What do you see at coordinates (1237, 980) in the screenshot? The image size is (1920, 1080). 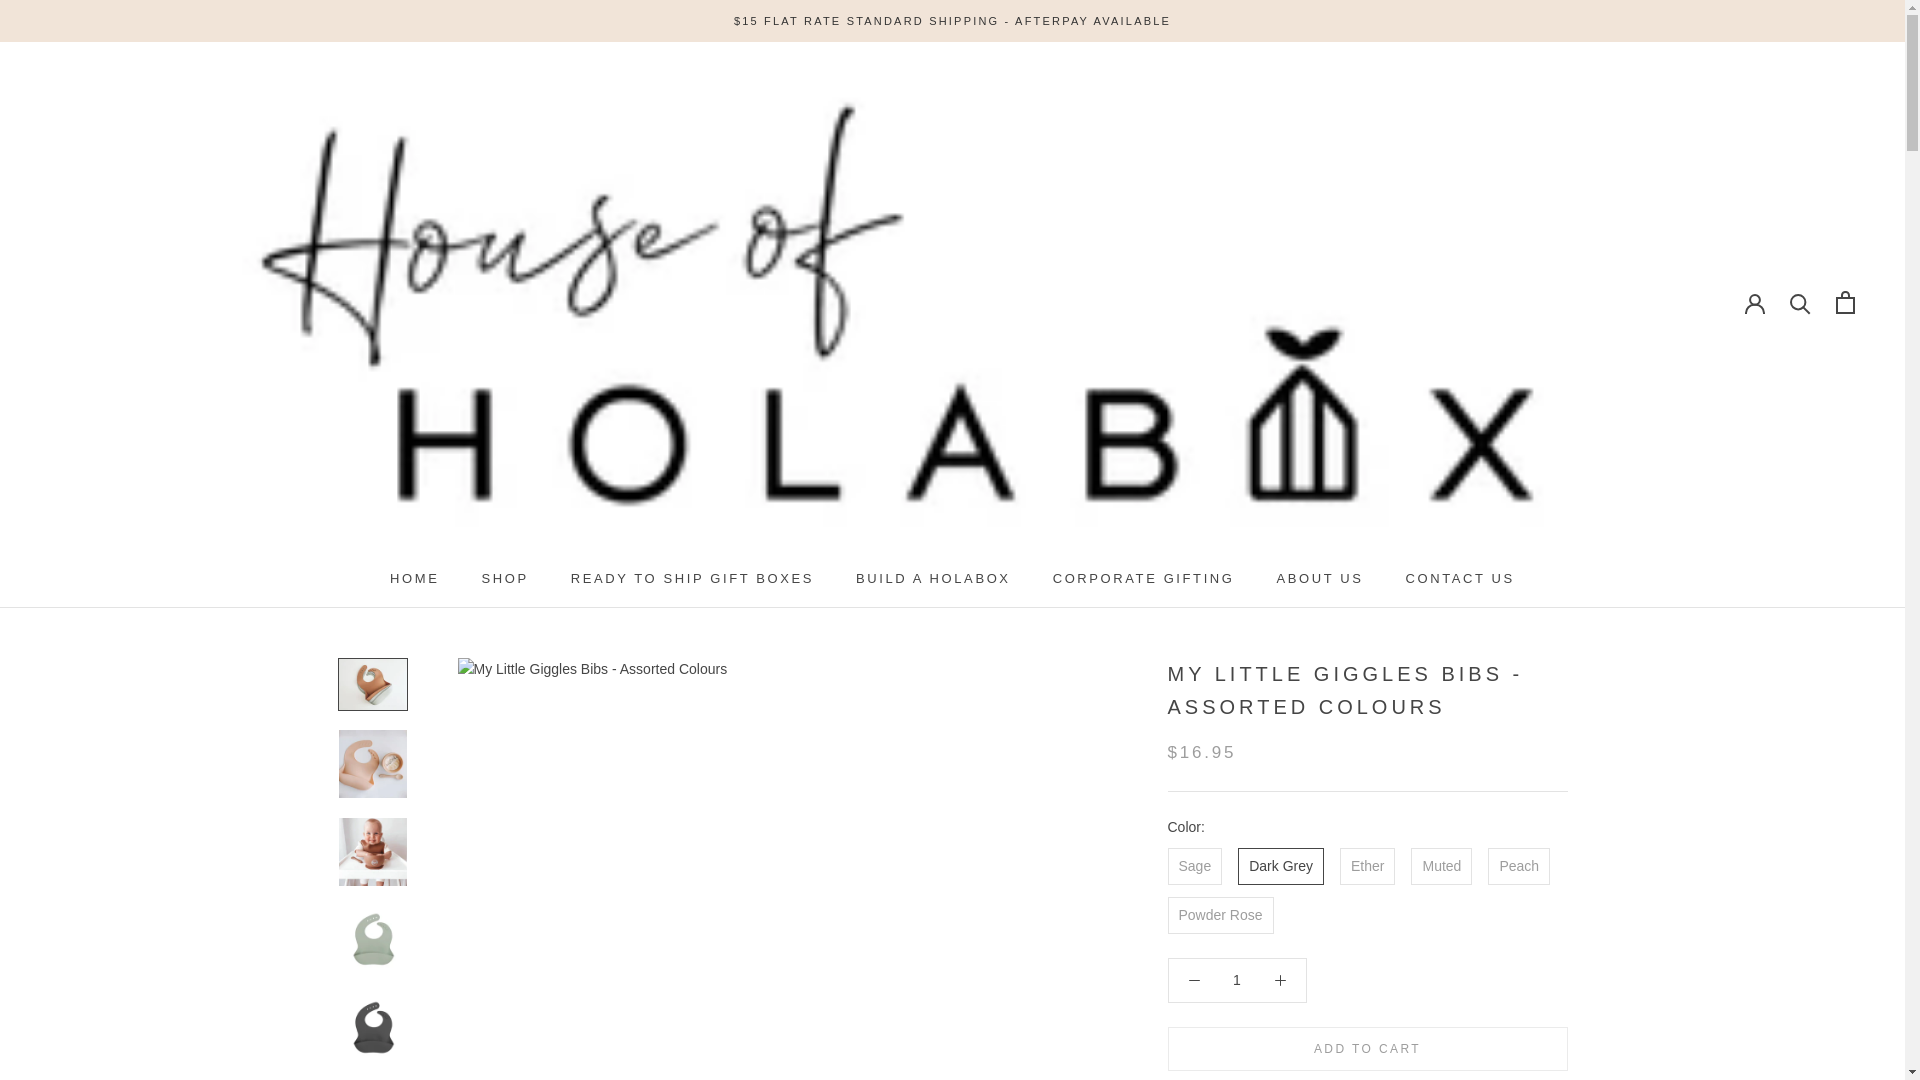 I see `1` at bounding box center [1237, 980].